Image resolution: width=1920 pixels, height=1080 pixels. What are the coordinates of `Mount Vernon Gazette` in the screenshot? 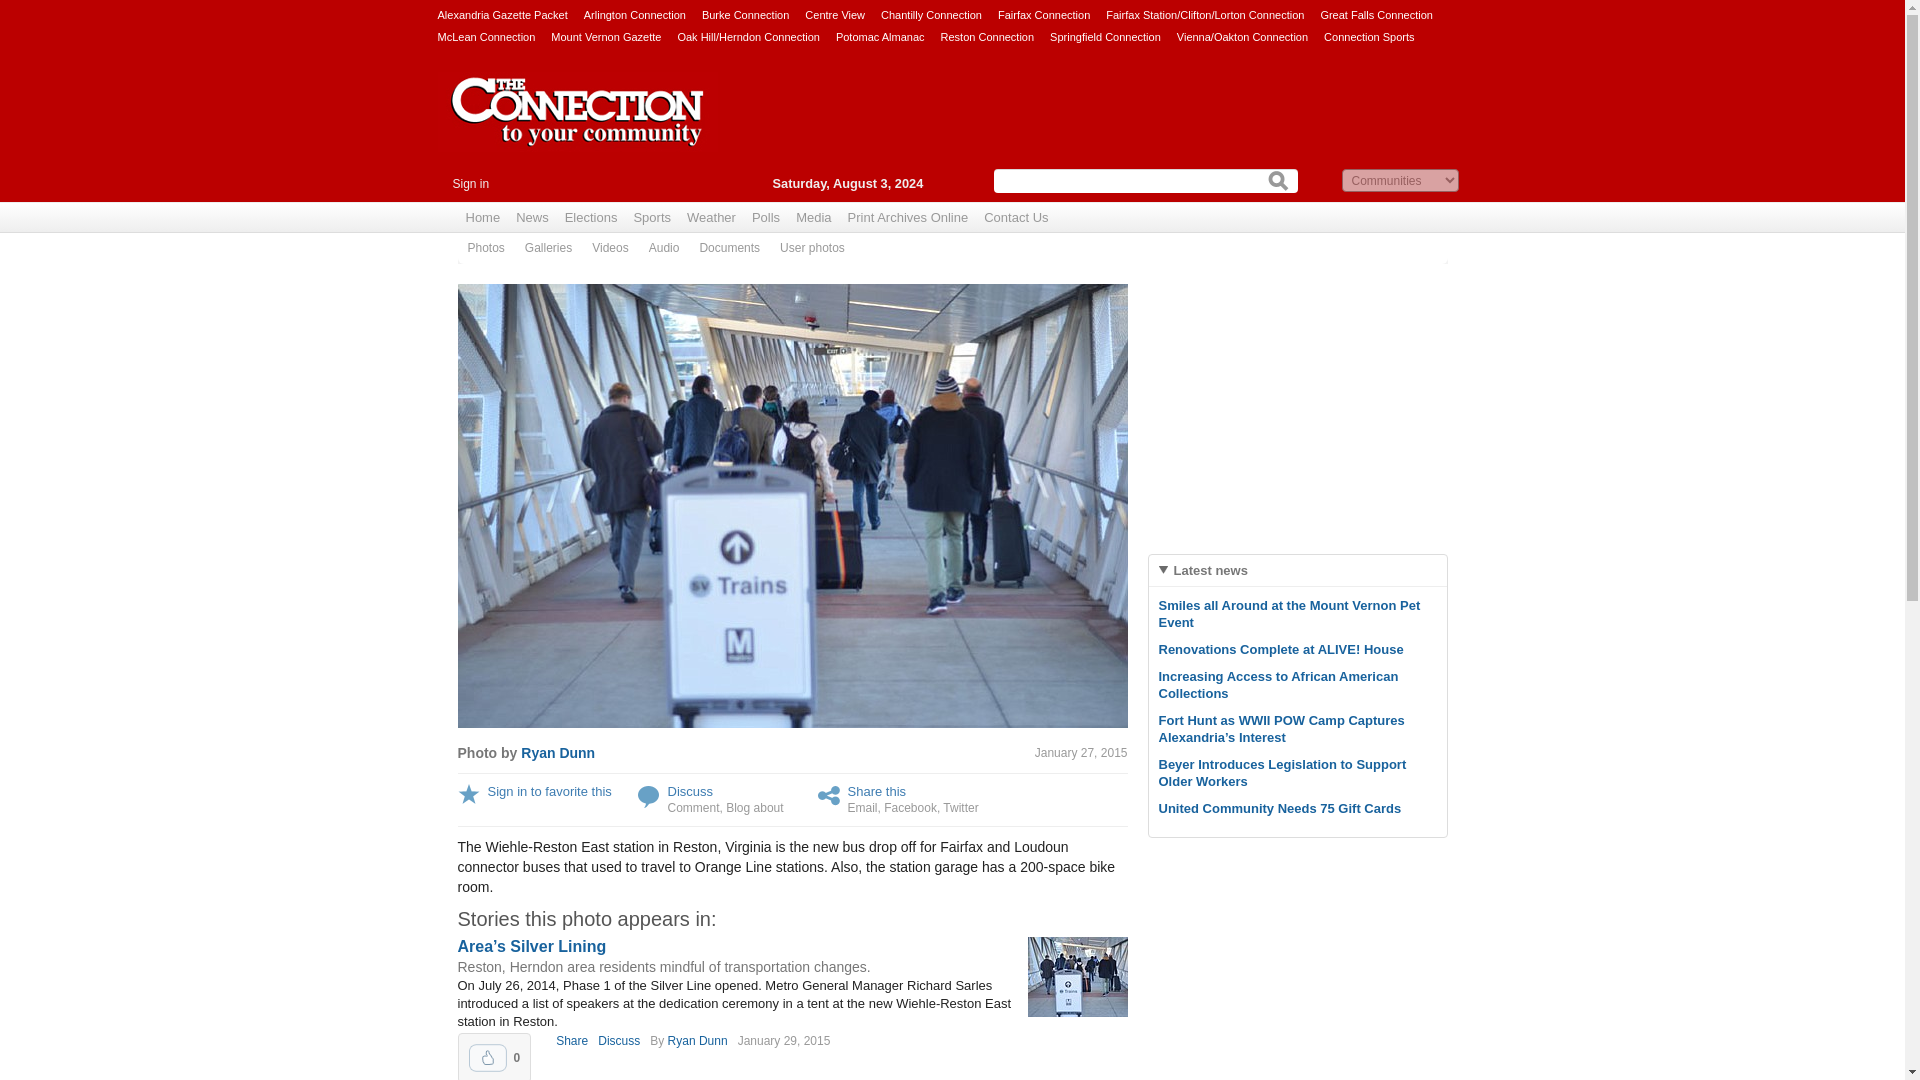 It's located at (606, 36).